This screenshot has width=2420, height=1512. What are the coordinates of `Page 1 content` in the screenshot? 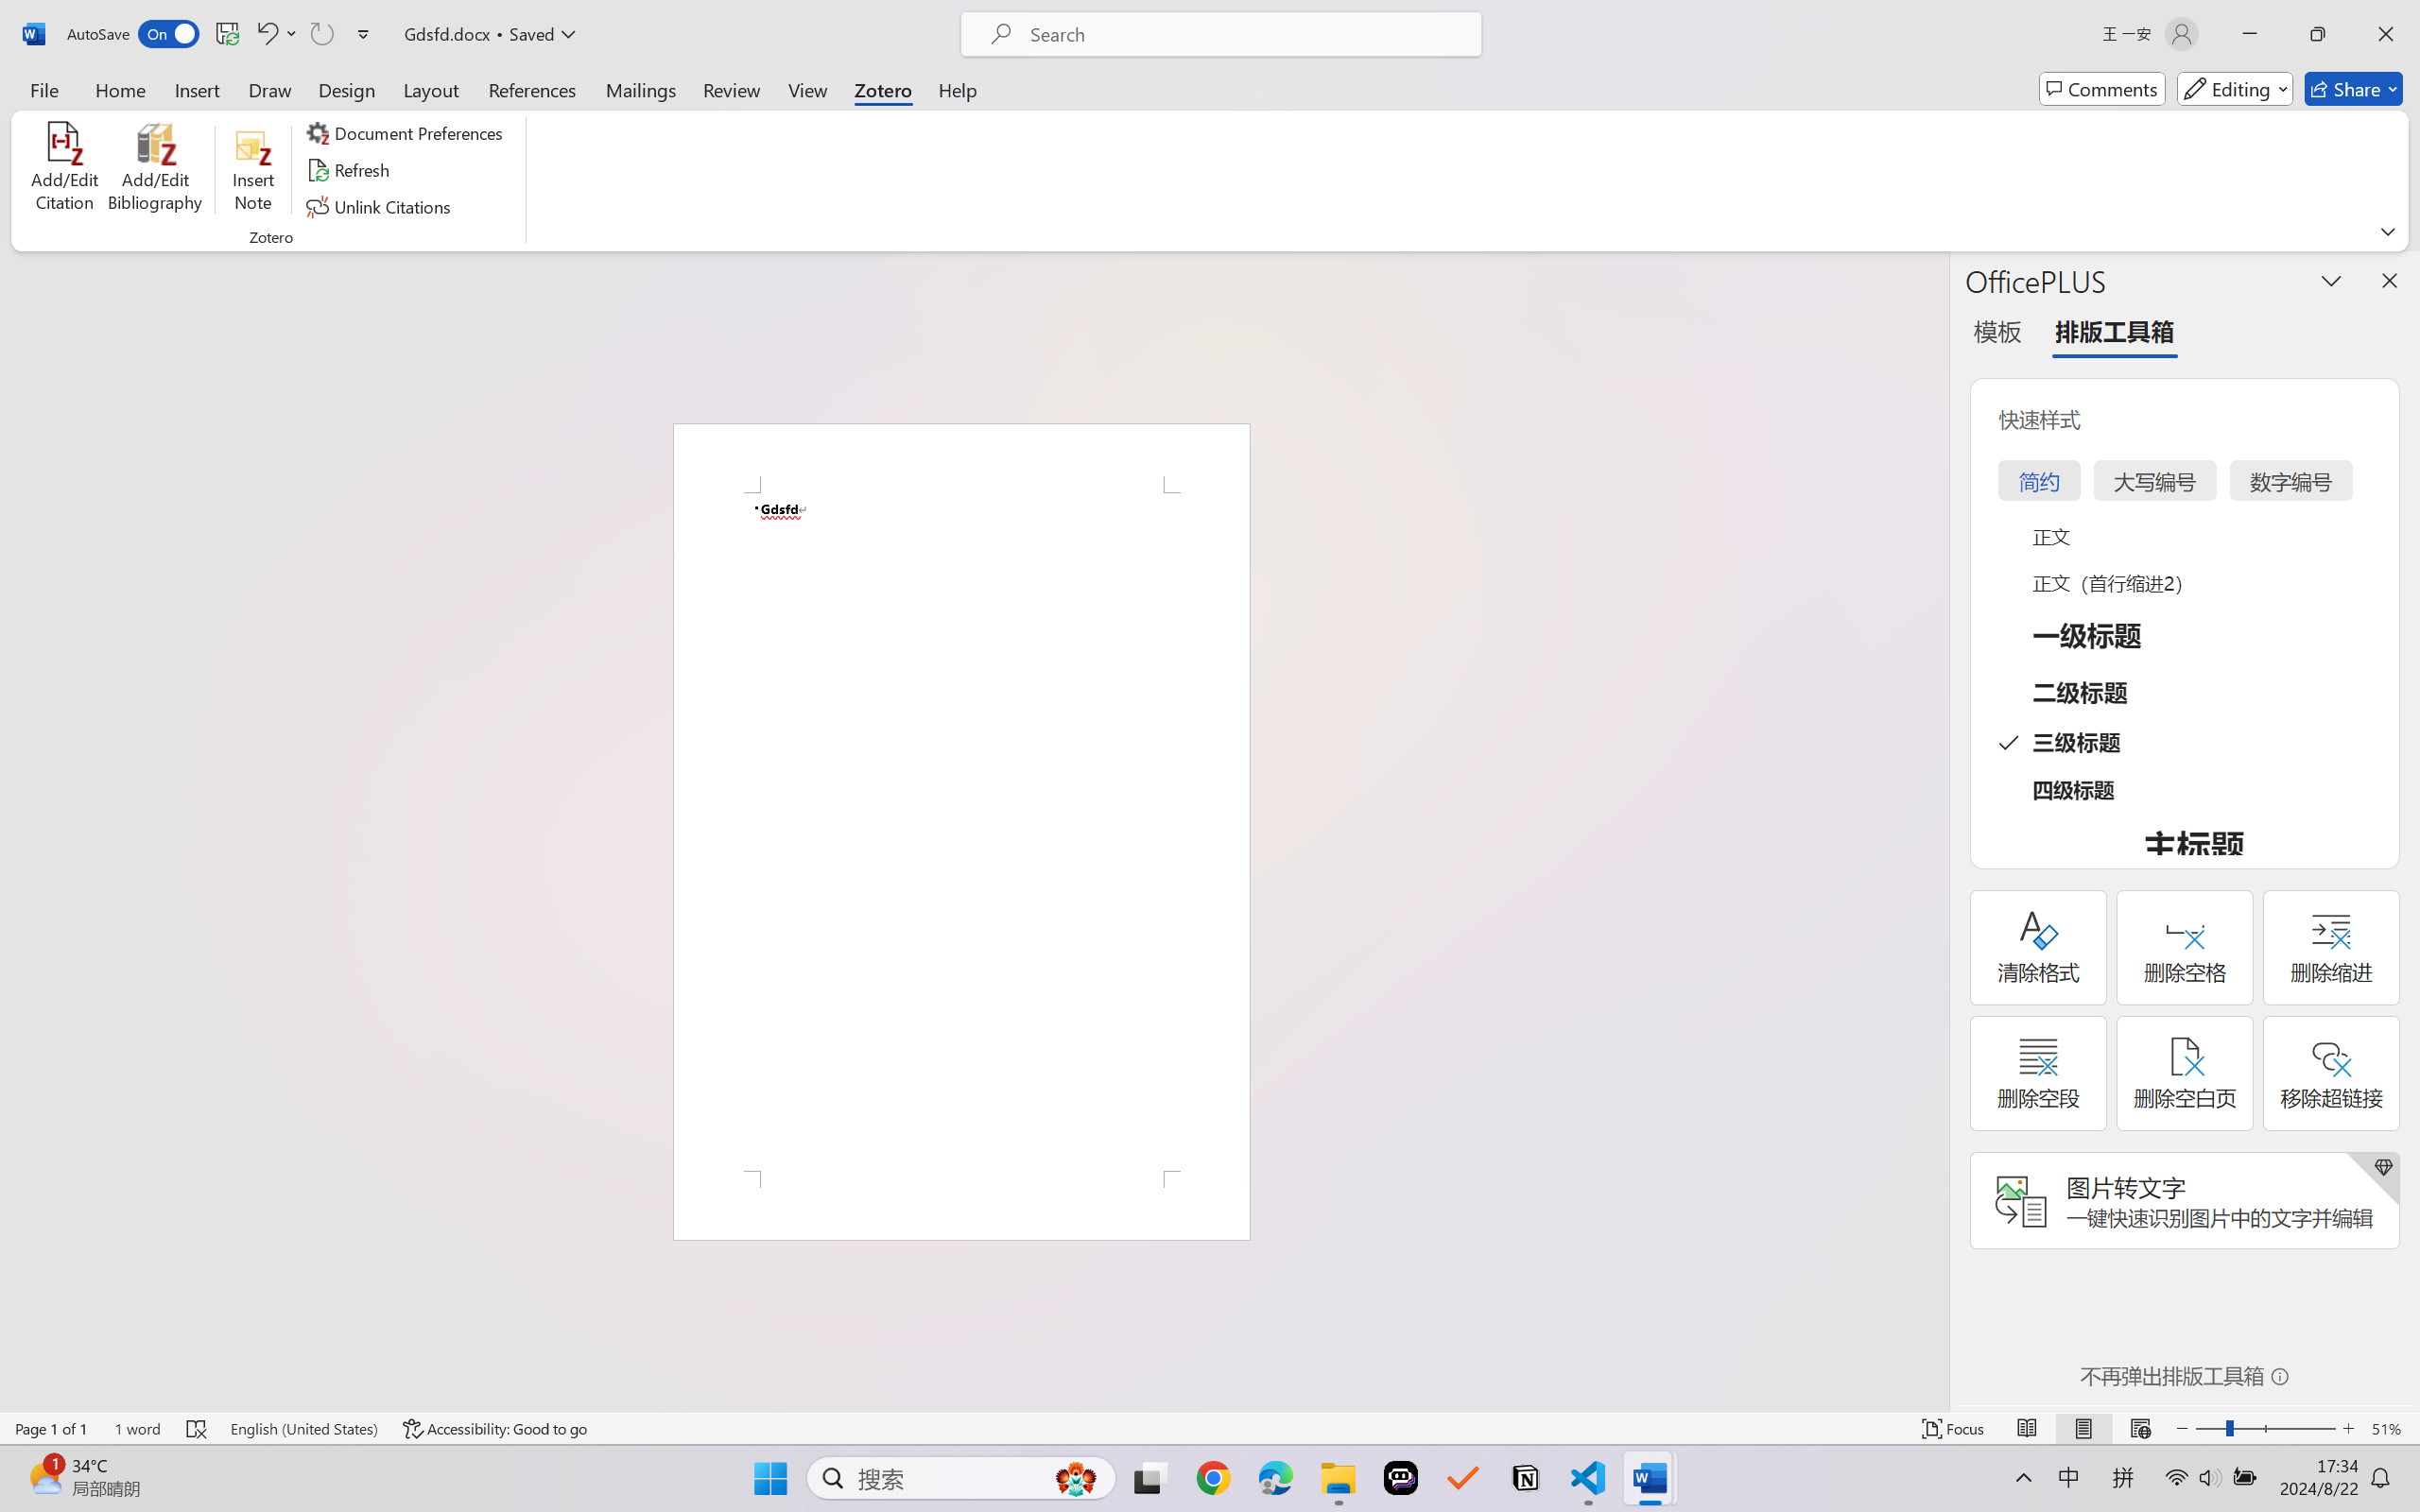 It's located at (961, 832).